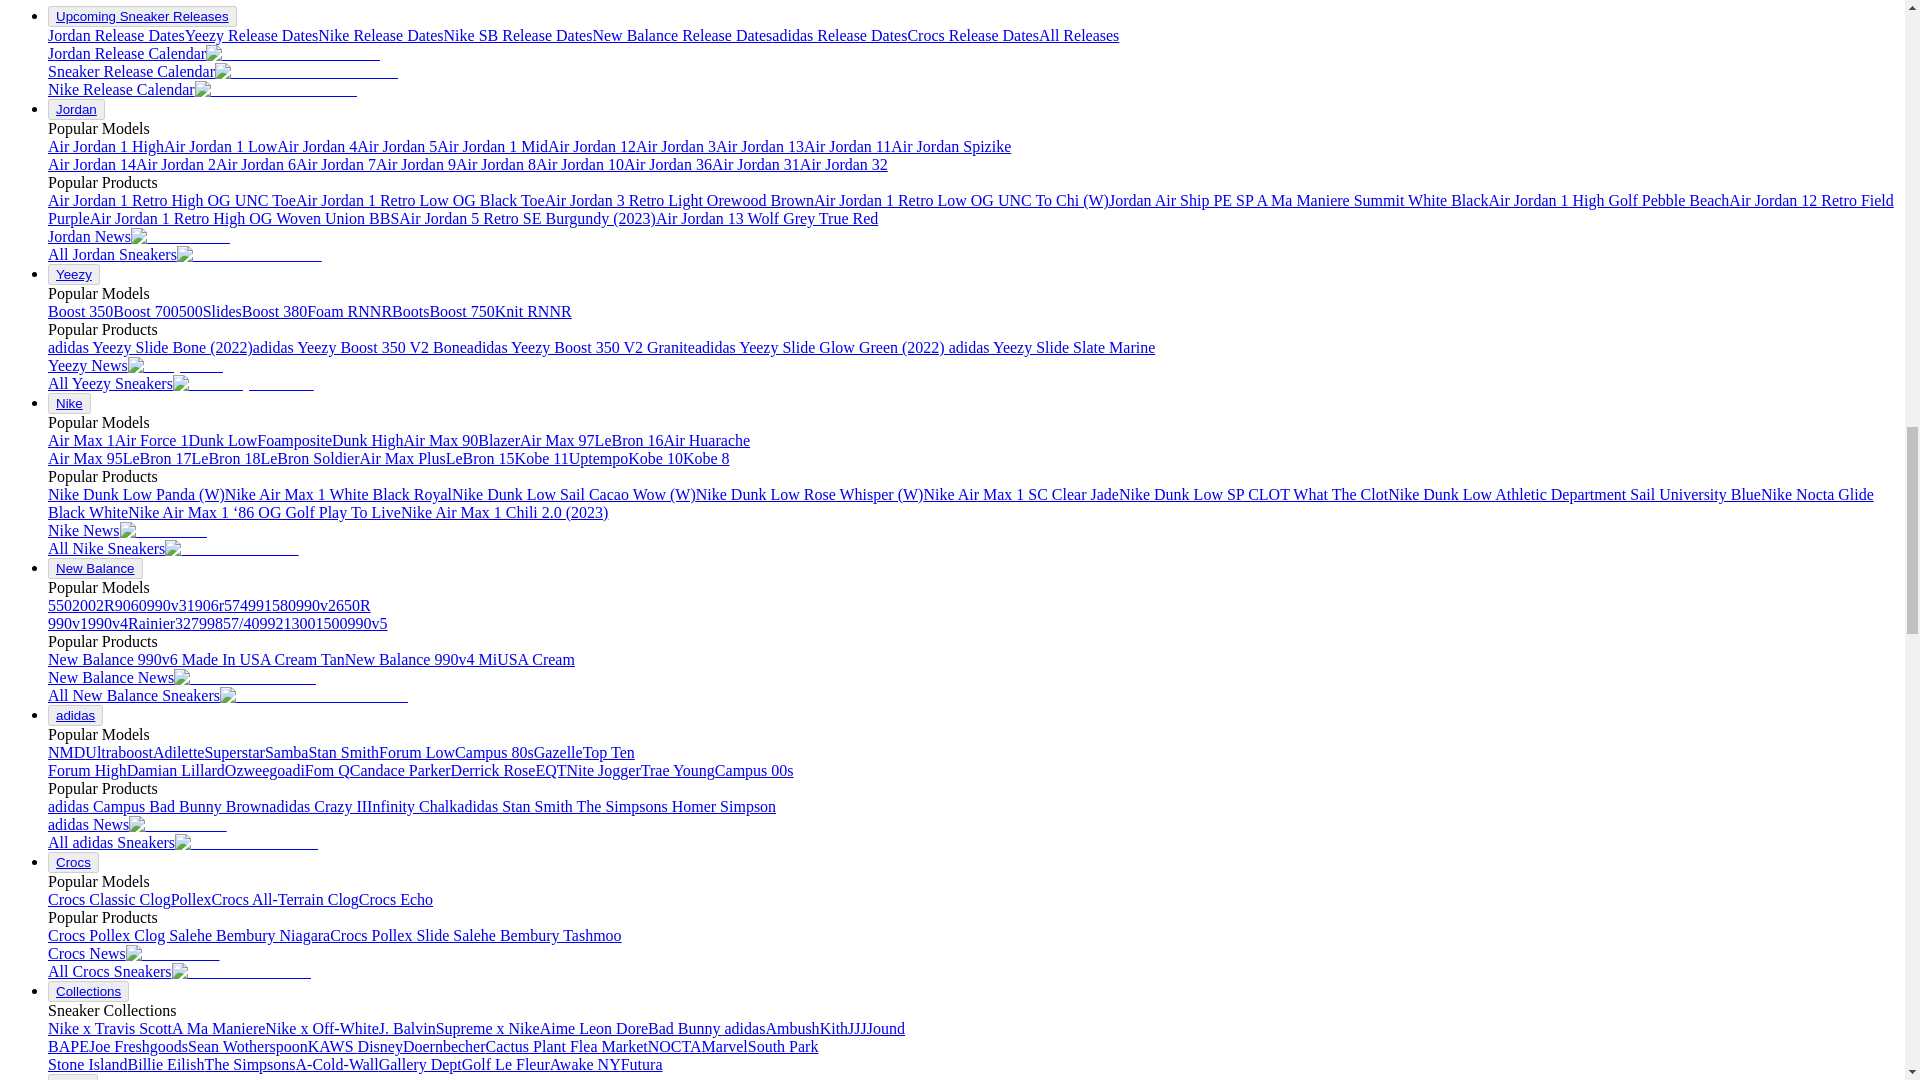 This screenshot has height=1080, width=1920. What do you see at coordinates (681, 36) in the screenshot?
I see `New Balance Release Dates` at bounding box center [681, 36].